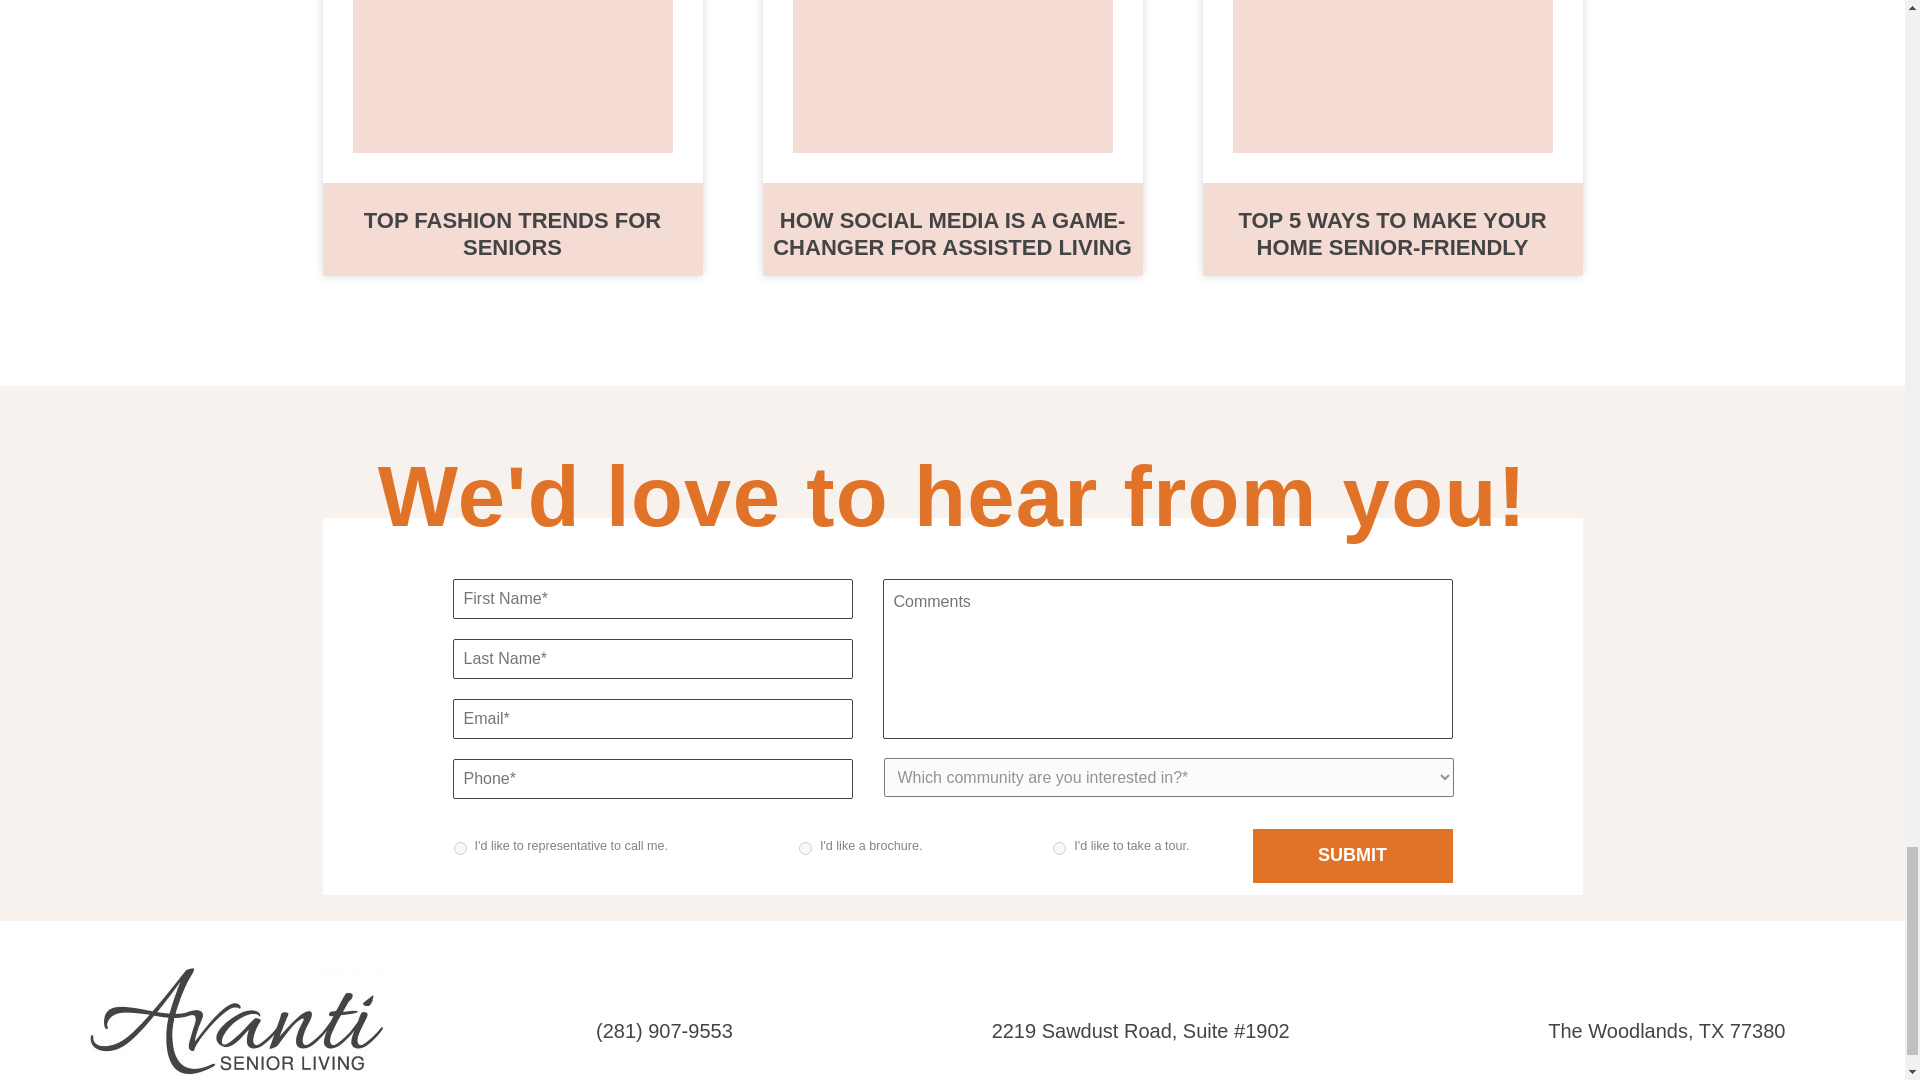  Describe the element at coordinates (1351, 856) in the screenshot. I see `Submit` at that location.